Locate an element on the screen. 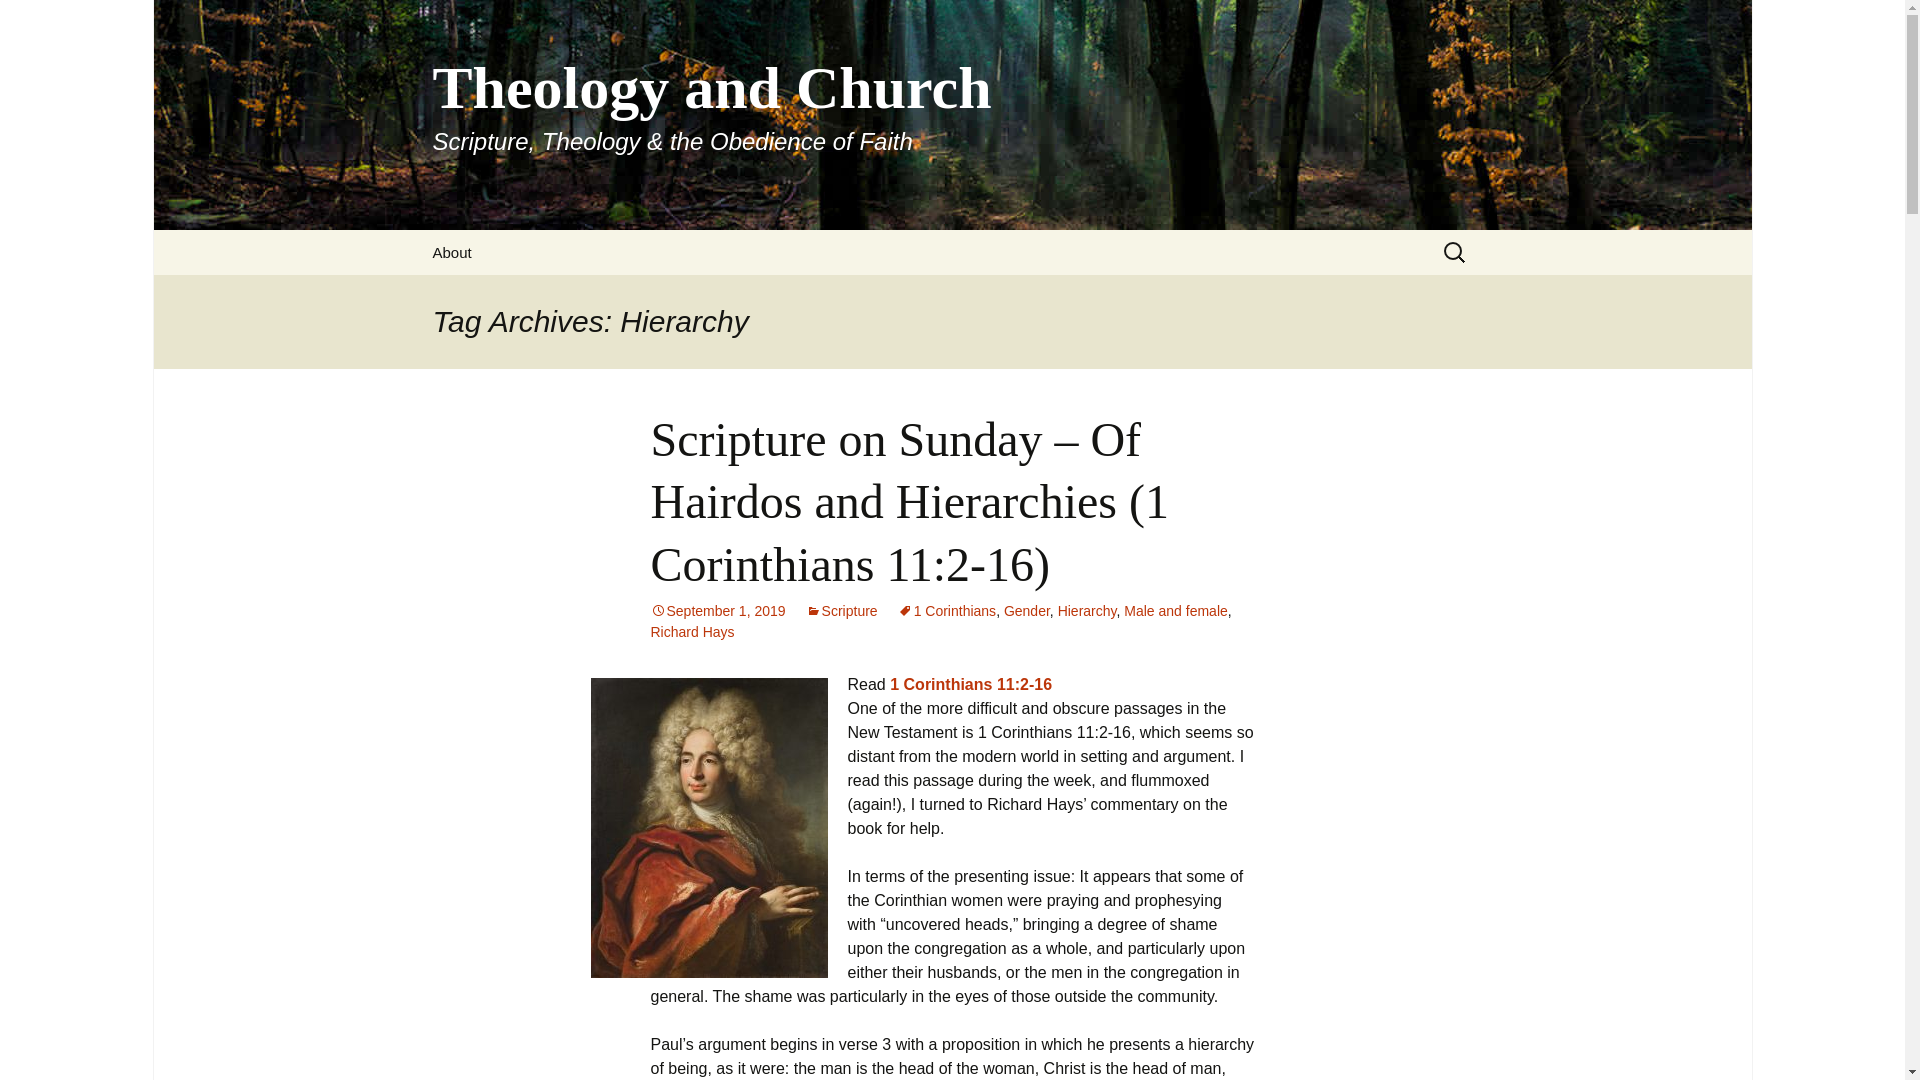  1 Corinthians 11:2-16 is located at coordinates (971, 684).